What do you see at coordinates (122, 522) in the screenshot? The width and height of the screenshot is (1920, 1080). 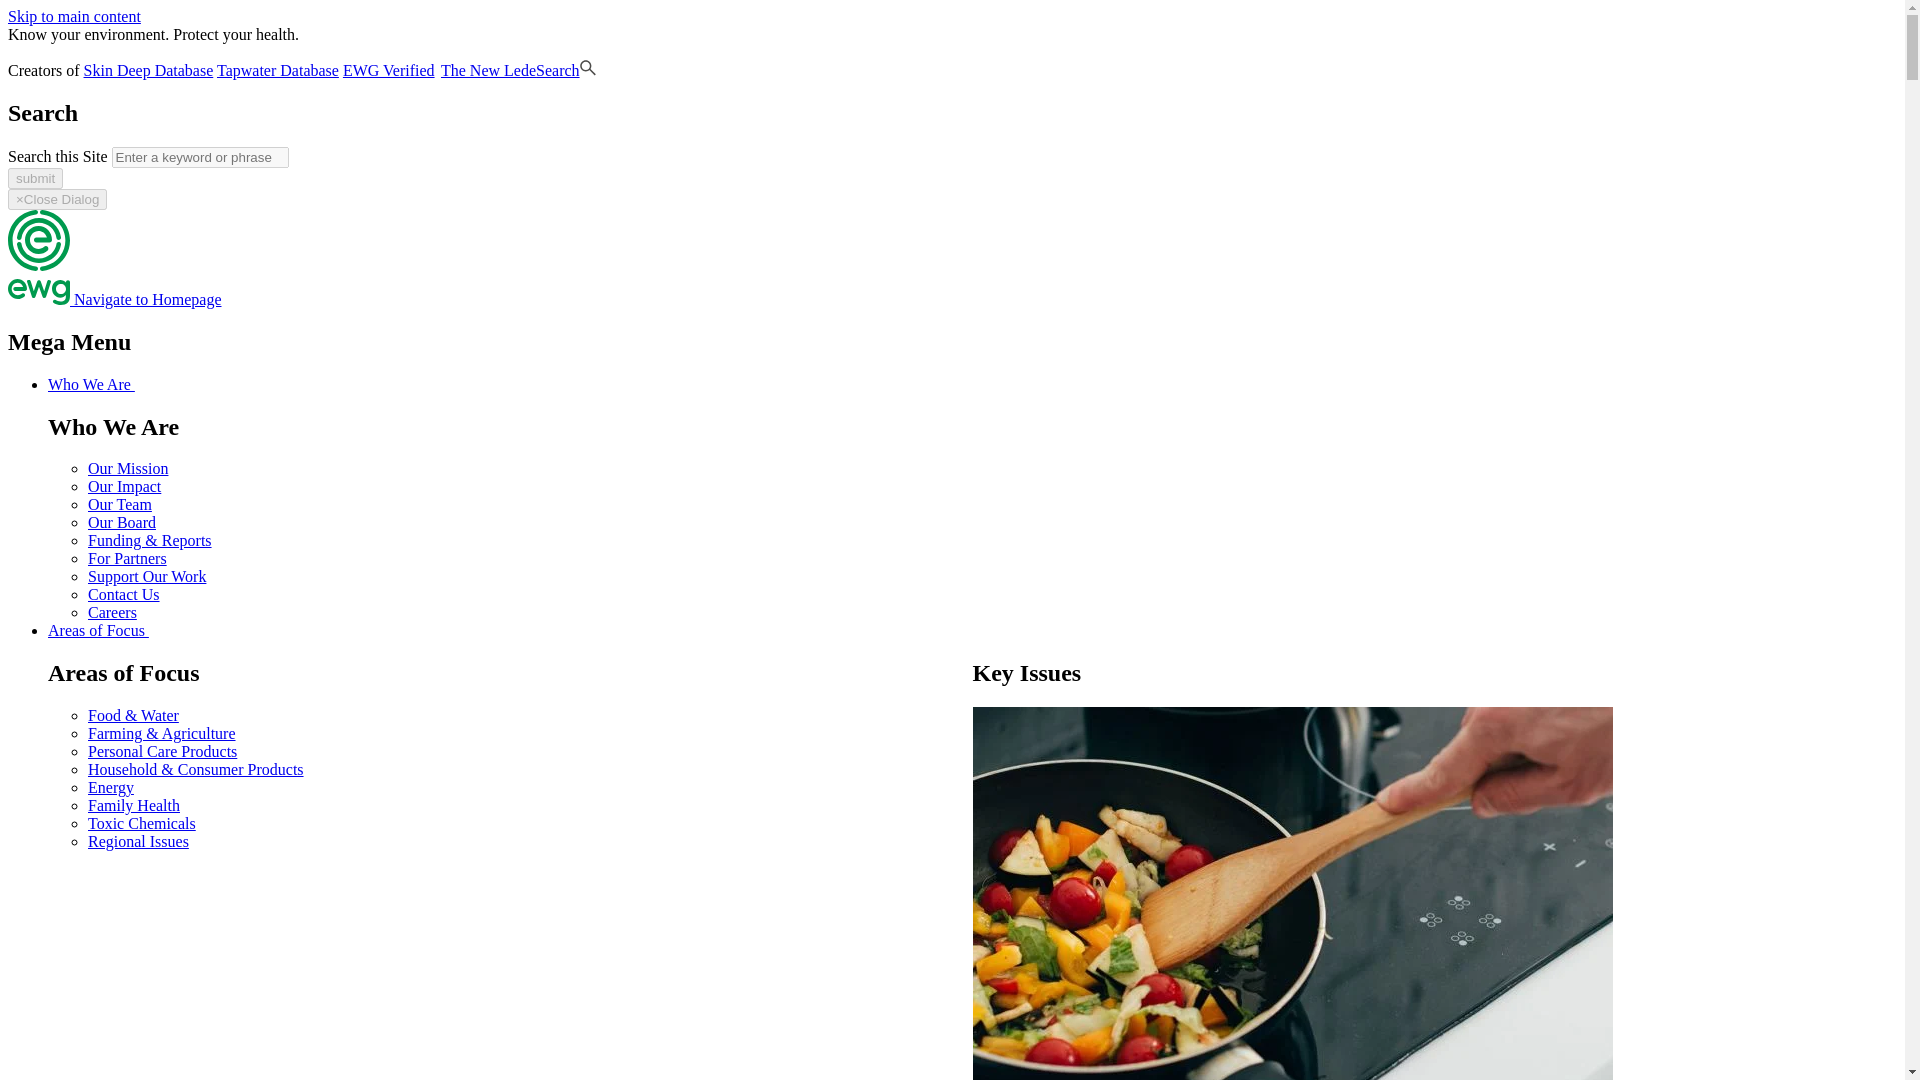 I see `Our Board` at bounding box center [122, 522].